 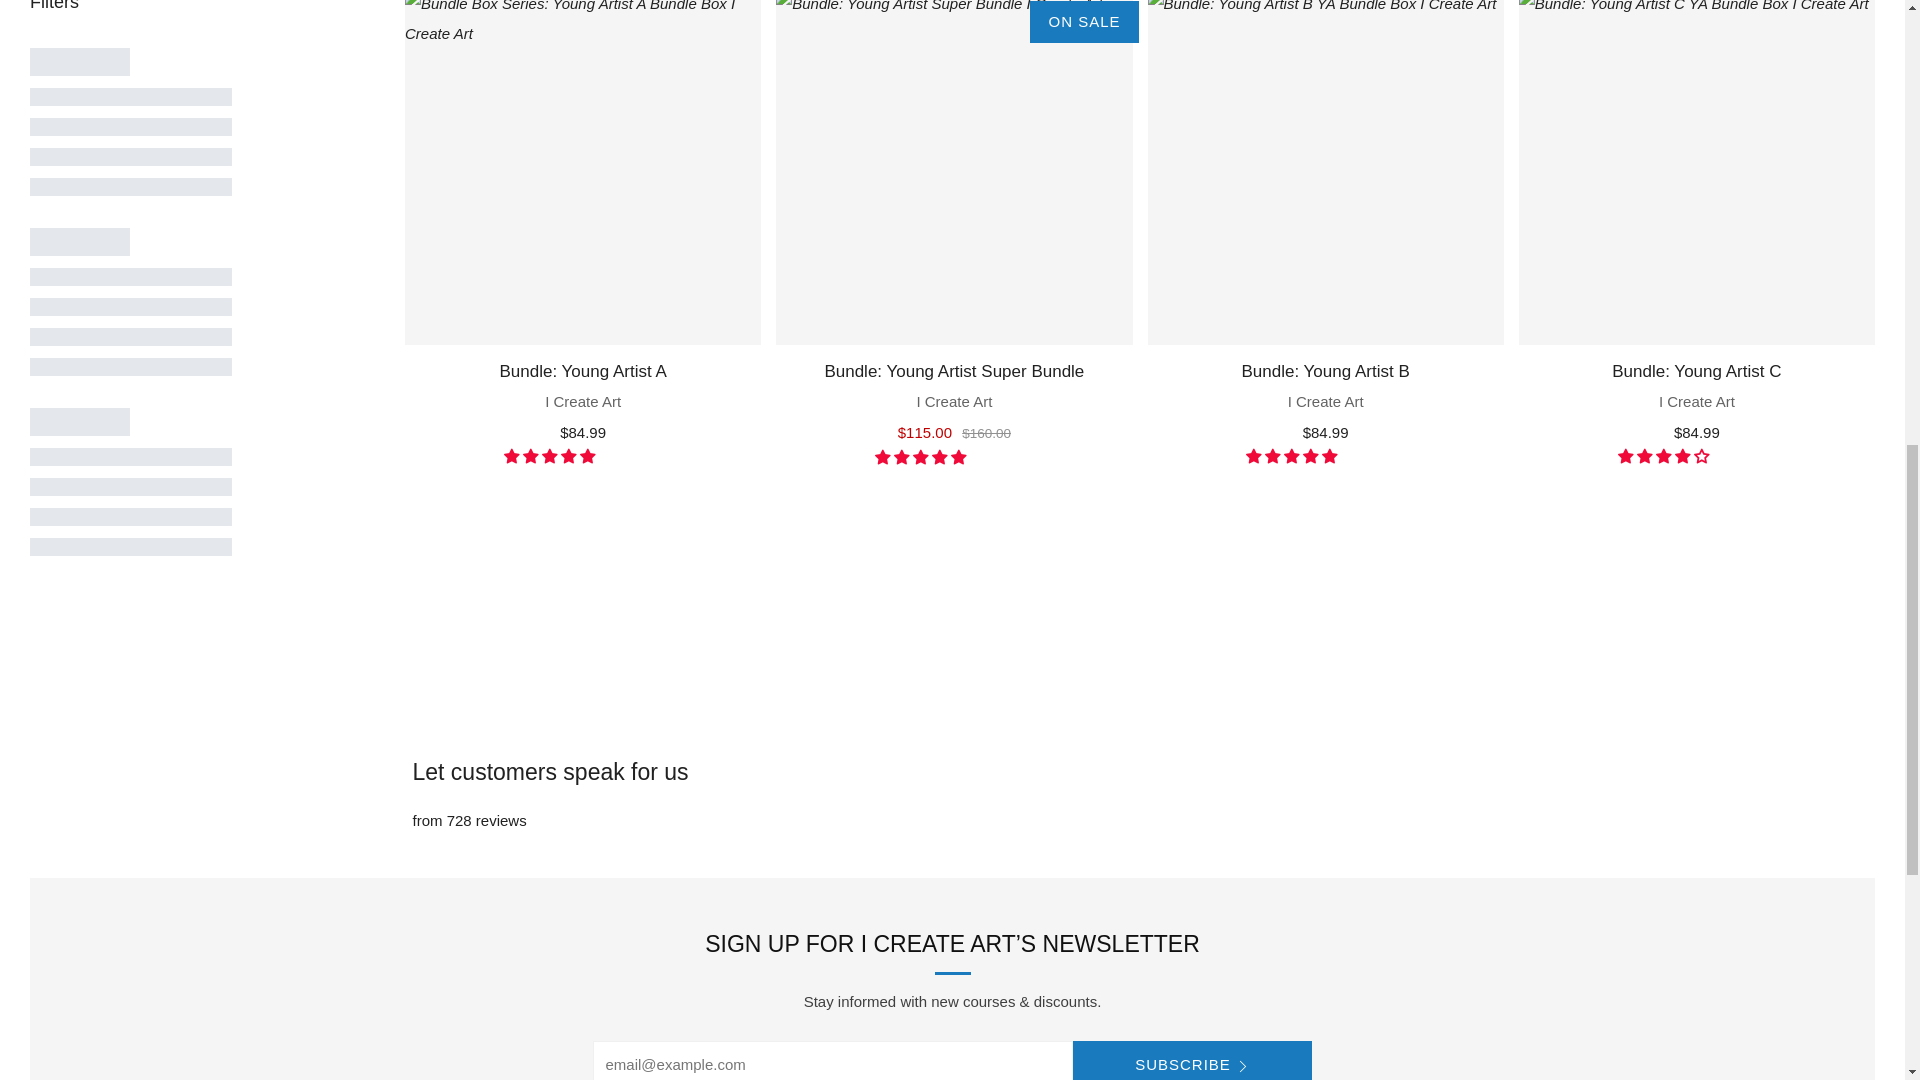 I want to click on Bundle: Young Artist Super Bundle, so click(x=954, y=172).